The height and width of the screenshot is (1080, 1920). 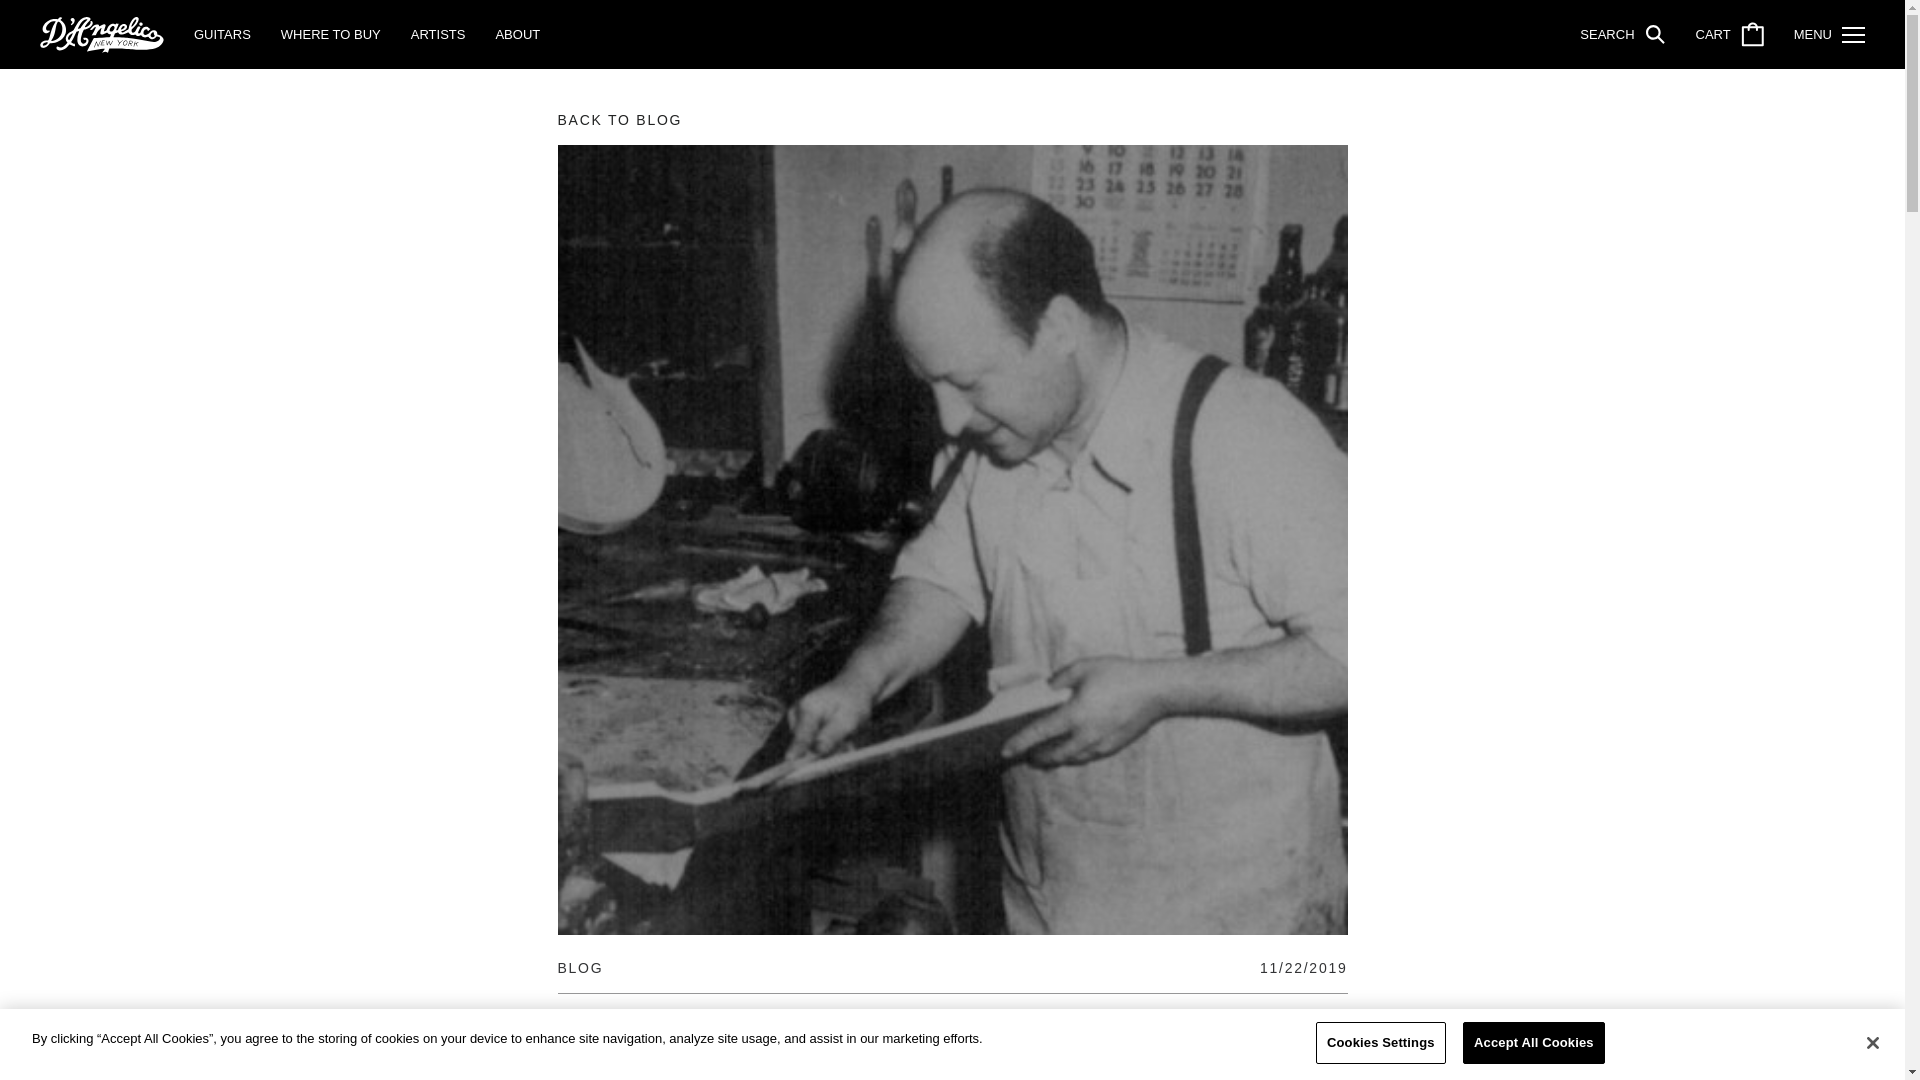 I want to click on CART, so click(x=1730, y=34).